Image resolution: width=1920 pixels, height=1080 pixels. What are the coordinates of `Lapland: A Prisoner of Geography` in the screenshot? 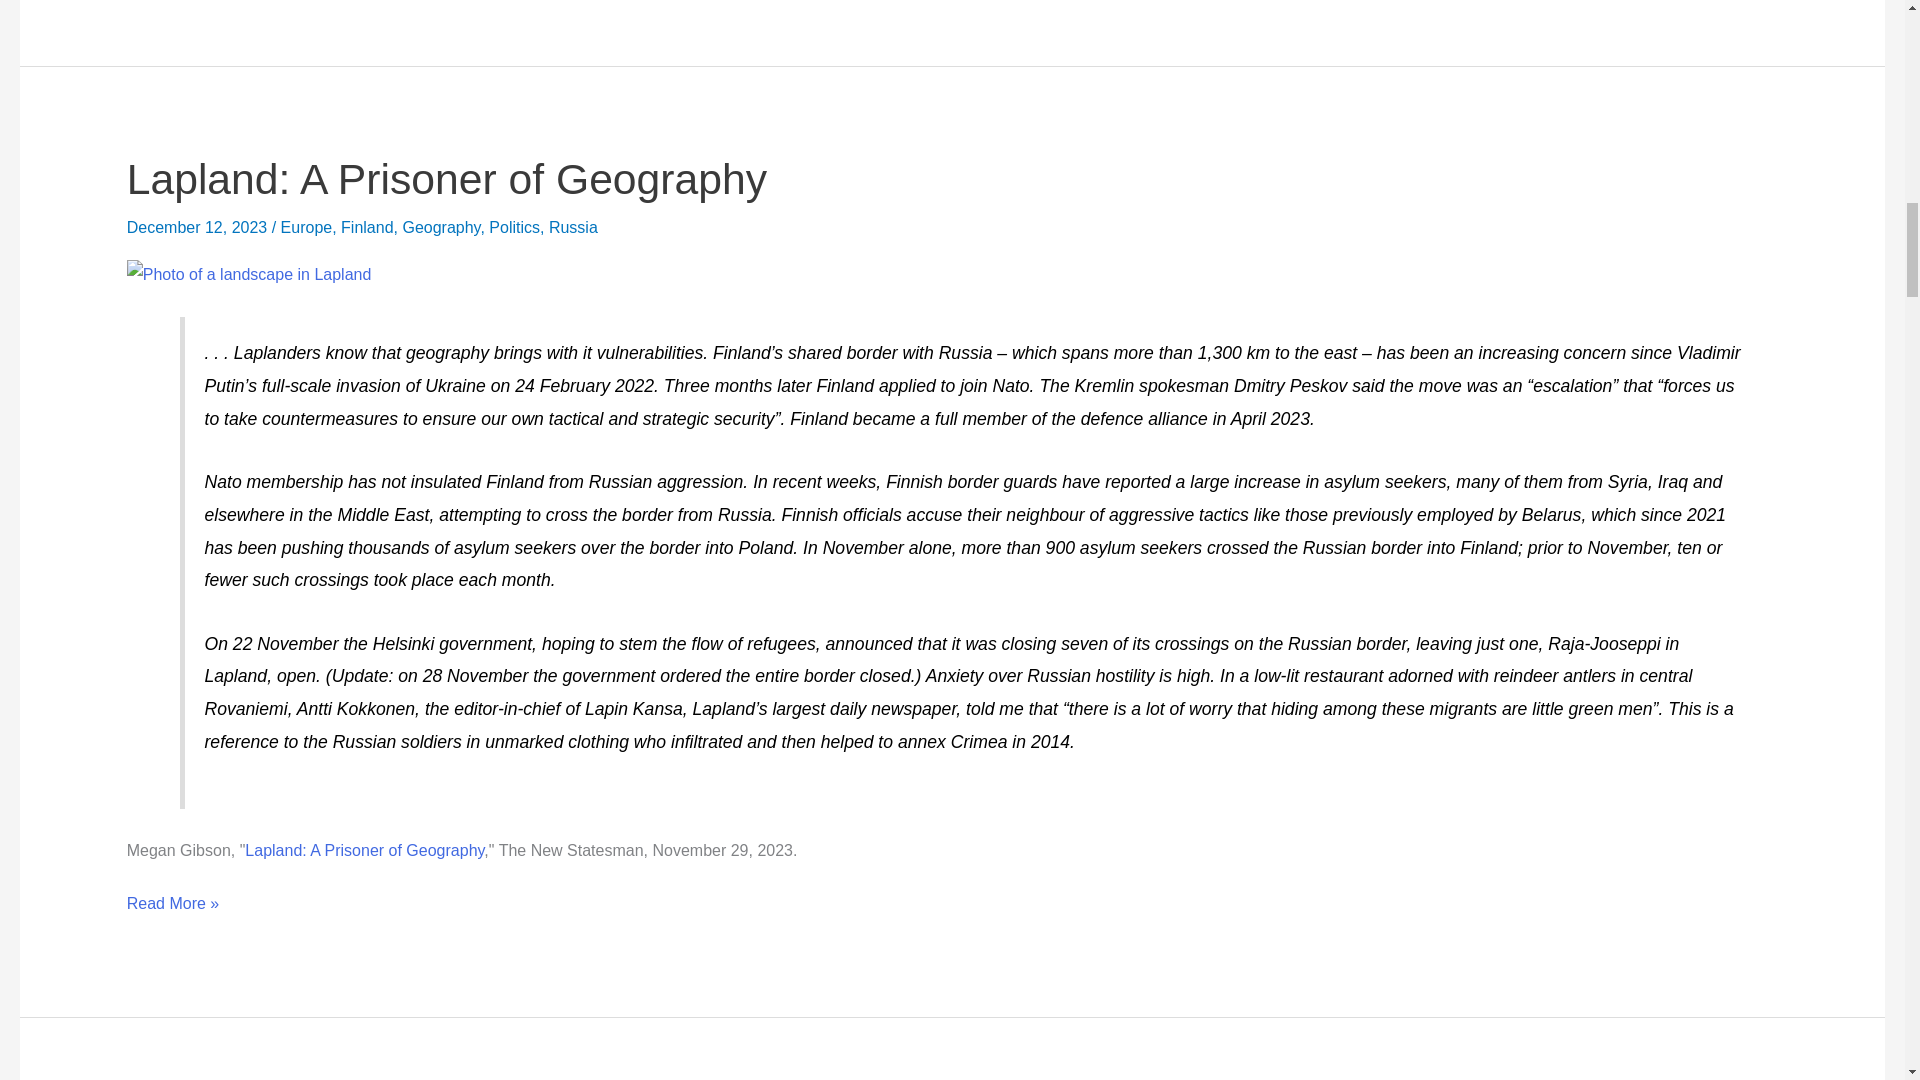 It's located at (364, 850).